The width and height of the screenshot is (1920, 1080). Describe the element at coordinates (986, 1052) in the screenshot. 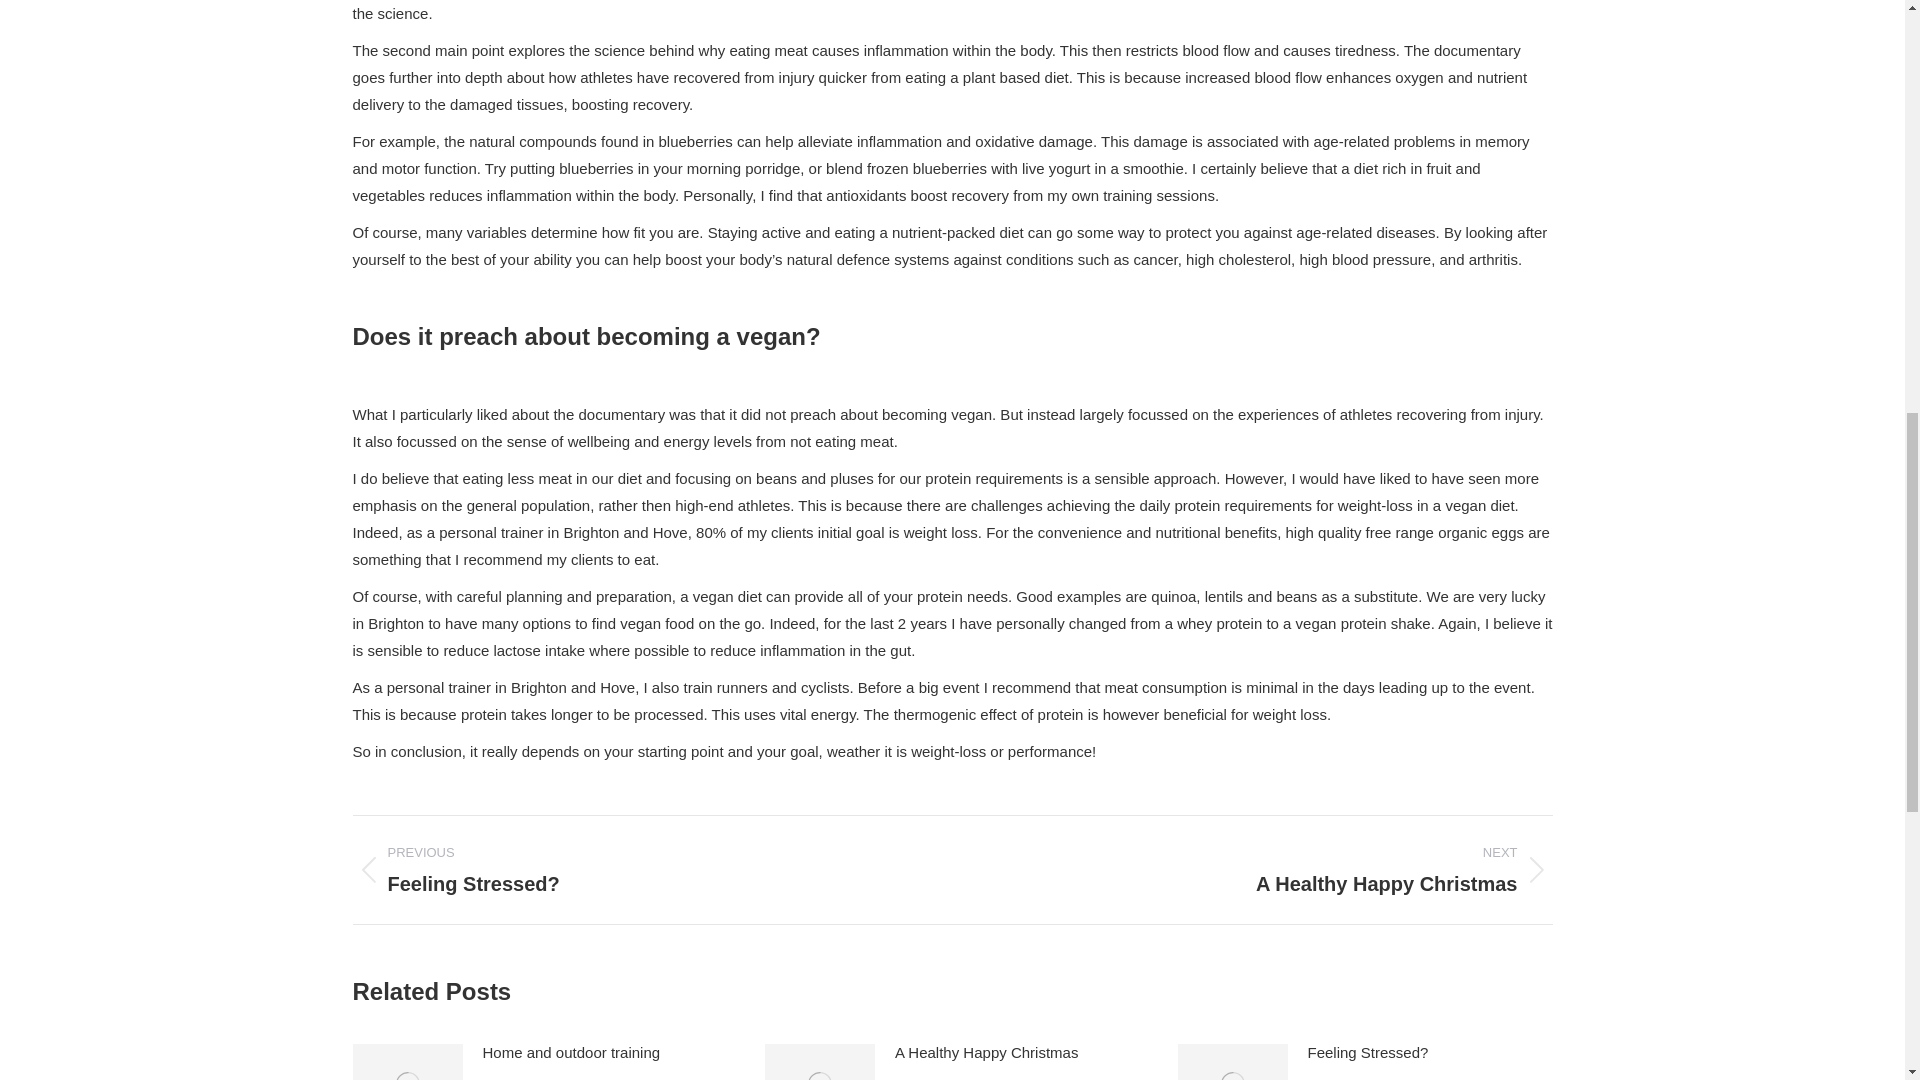

I see `Feeling Stressed?` at that location.